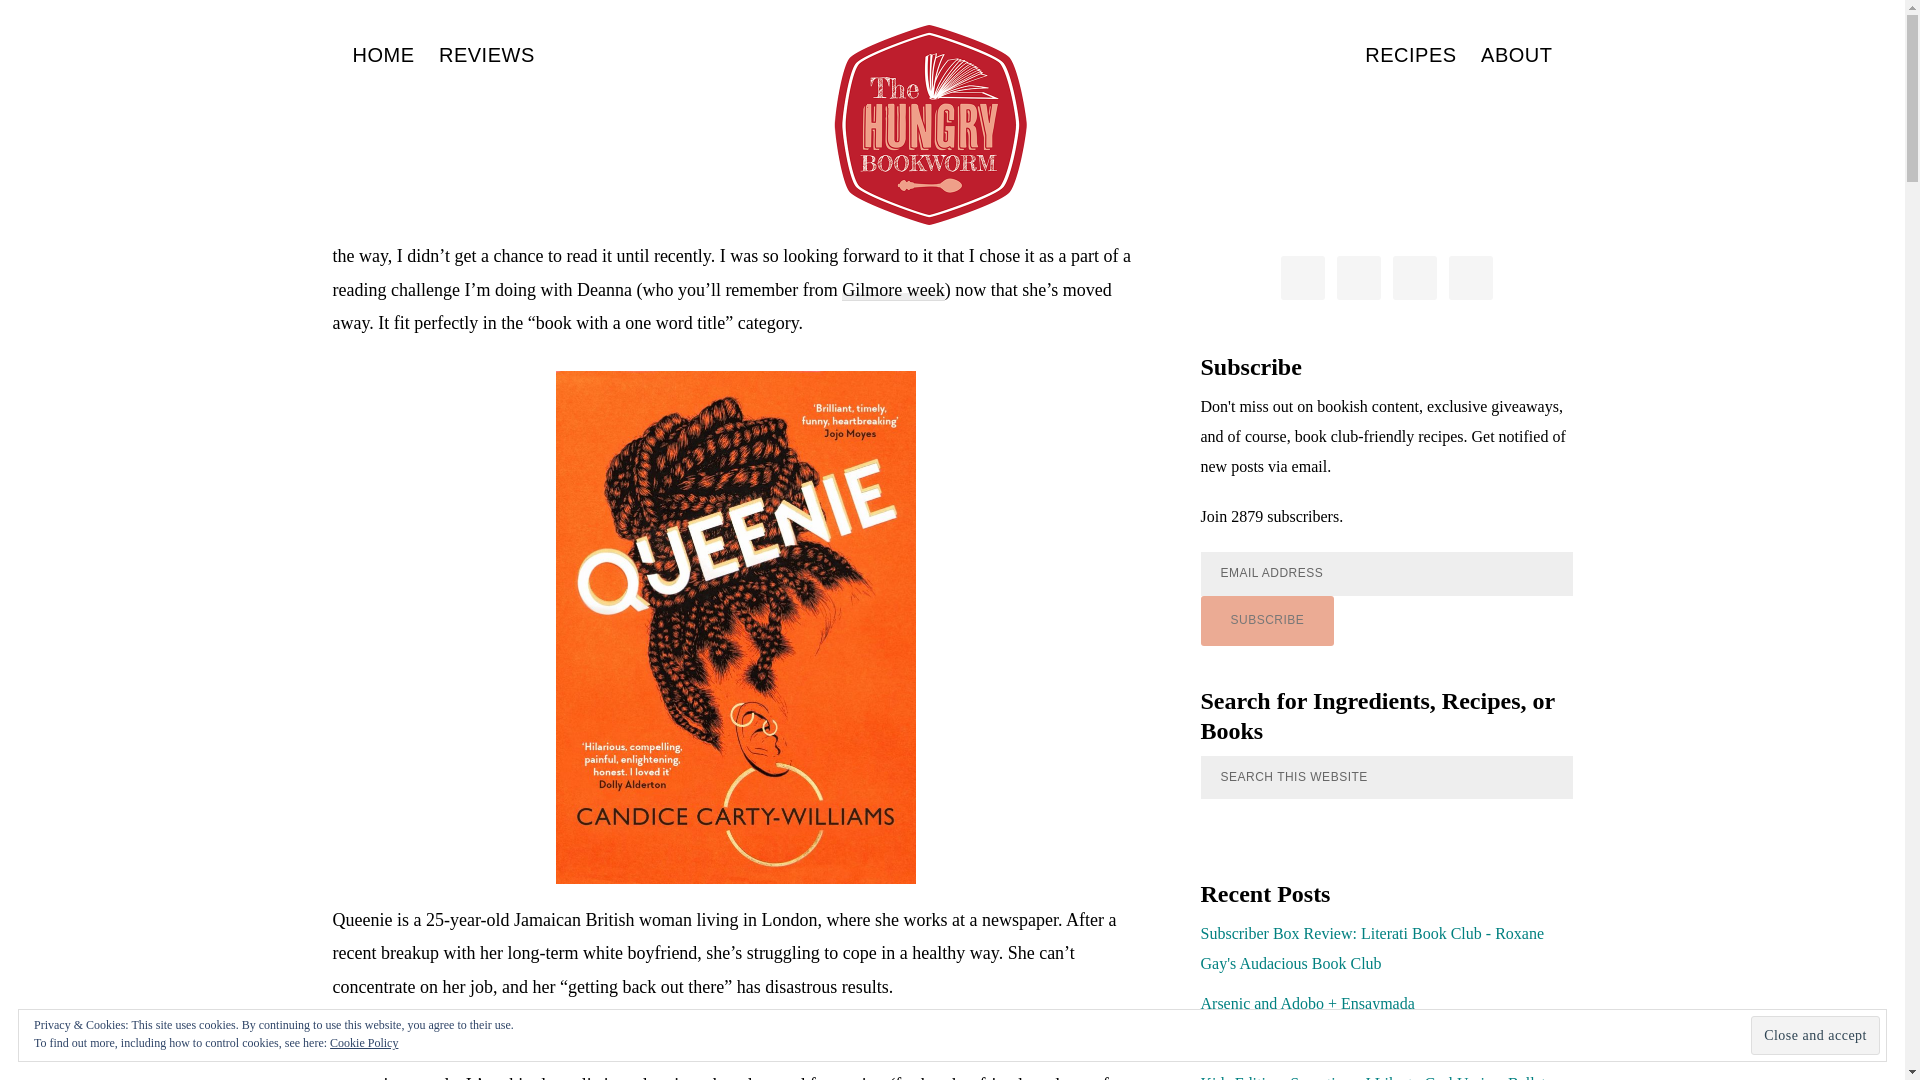  I want to click on 1 Comment, so click(832, 110).